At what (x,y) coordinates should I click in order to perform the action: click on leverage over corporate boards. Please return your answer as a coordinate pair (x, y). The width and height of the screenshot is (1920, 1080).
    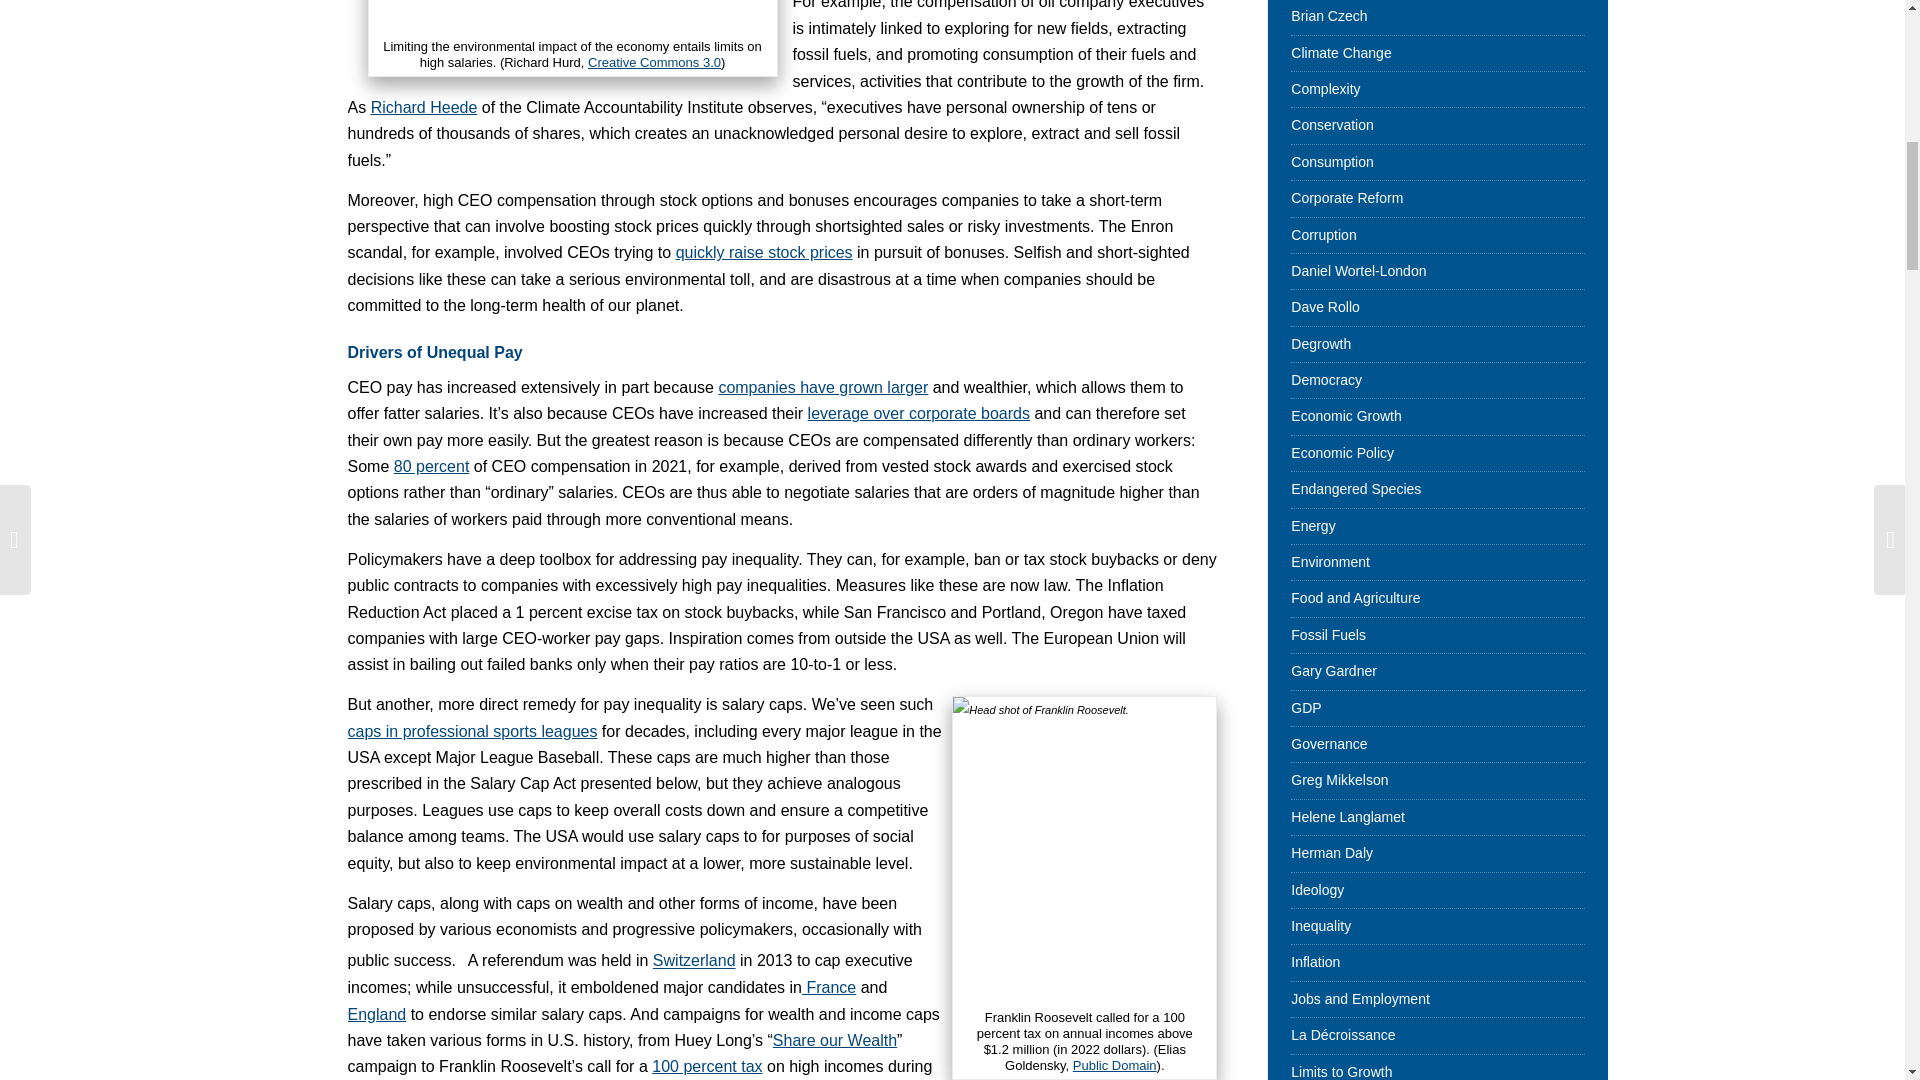
    Looking at the image, I should click on (918, 414).